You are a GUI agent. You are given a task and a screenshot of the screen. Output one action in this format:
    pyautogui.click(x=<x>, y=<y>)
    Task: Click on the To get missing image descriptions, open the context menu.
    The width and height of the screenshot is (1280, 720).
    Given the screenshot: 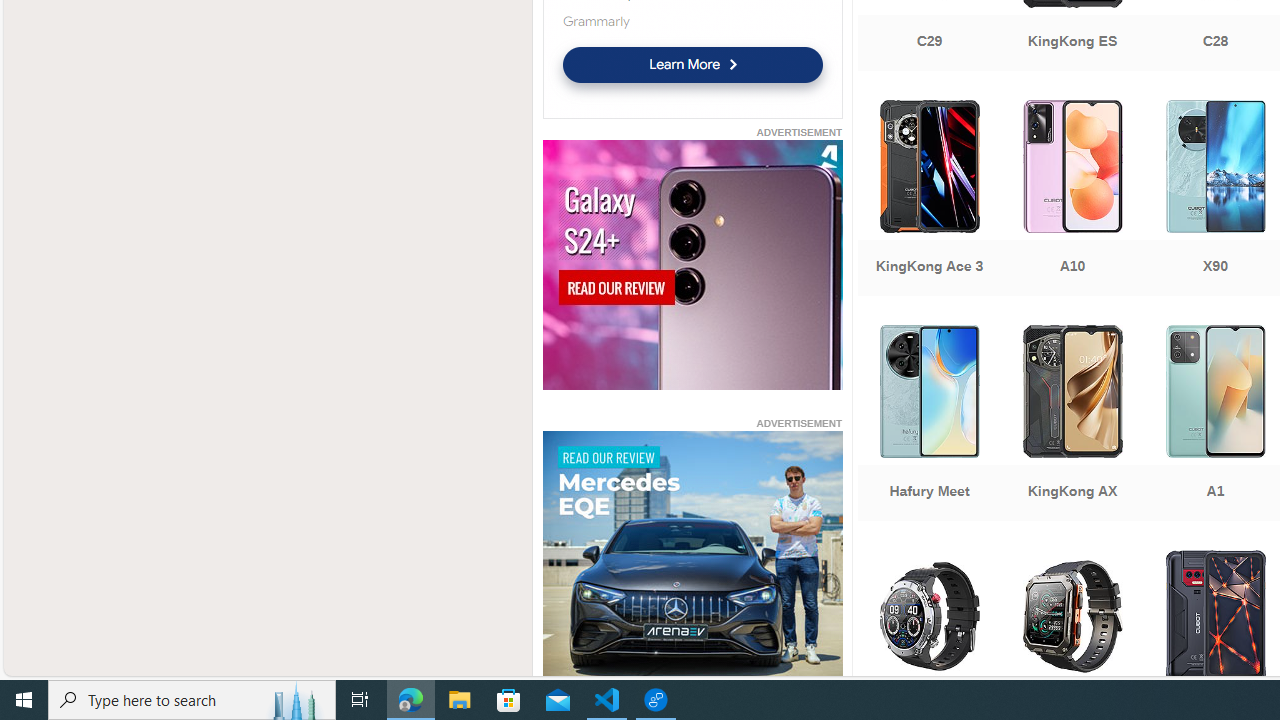 What is the action you would take?
    pyautogui.click(x=692, y=558)
    